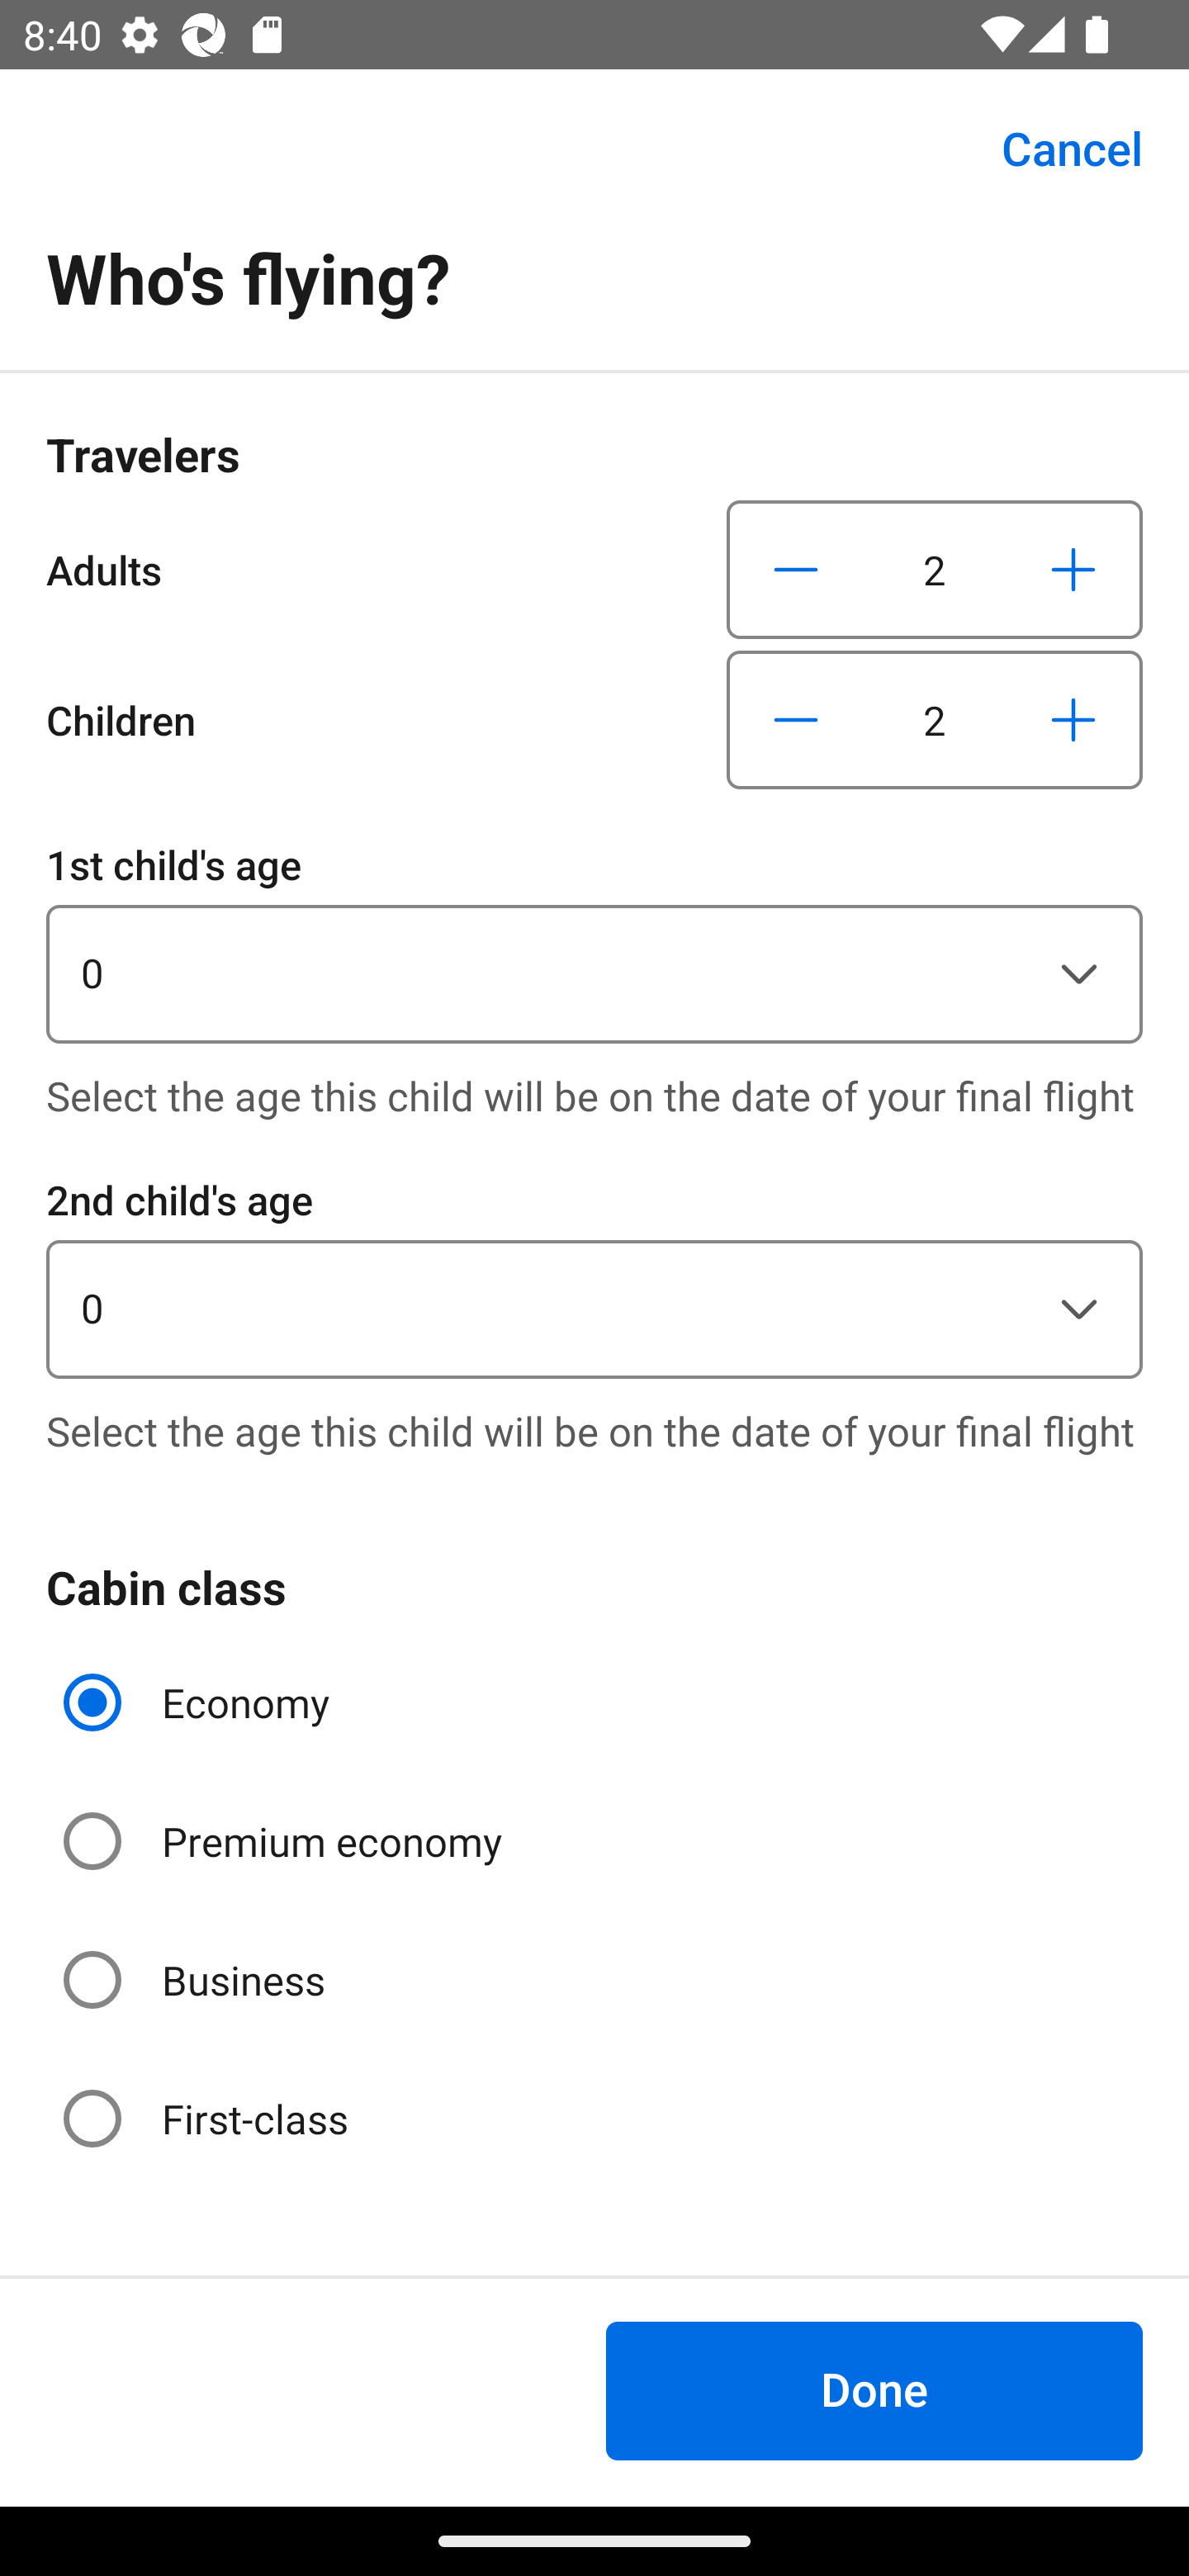  What do you see at coordinates (208, 2119) in the screenshot?
I see `First-class` at bounding box center [208, 2119].